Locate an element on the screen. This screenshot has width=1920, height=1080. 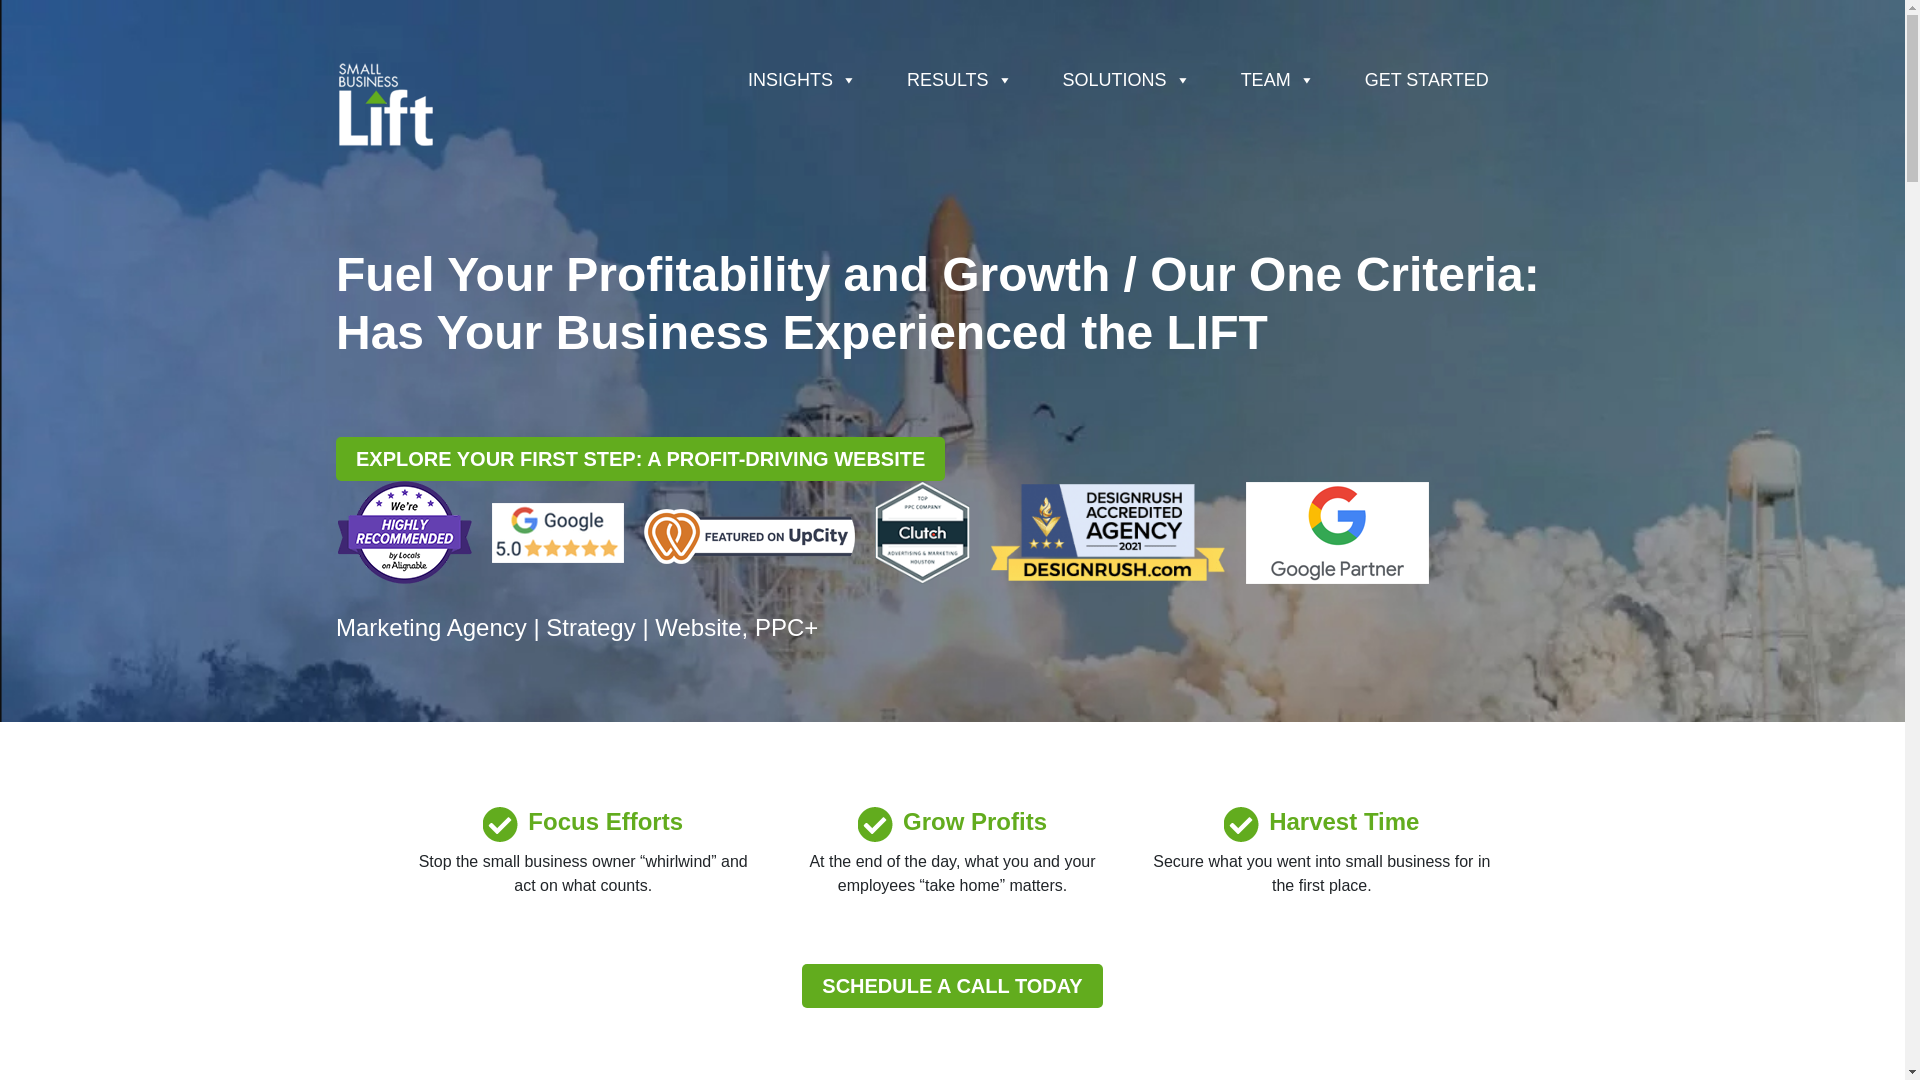
SOLUTIONS is located at coordinates (1126, 80).